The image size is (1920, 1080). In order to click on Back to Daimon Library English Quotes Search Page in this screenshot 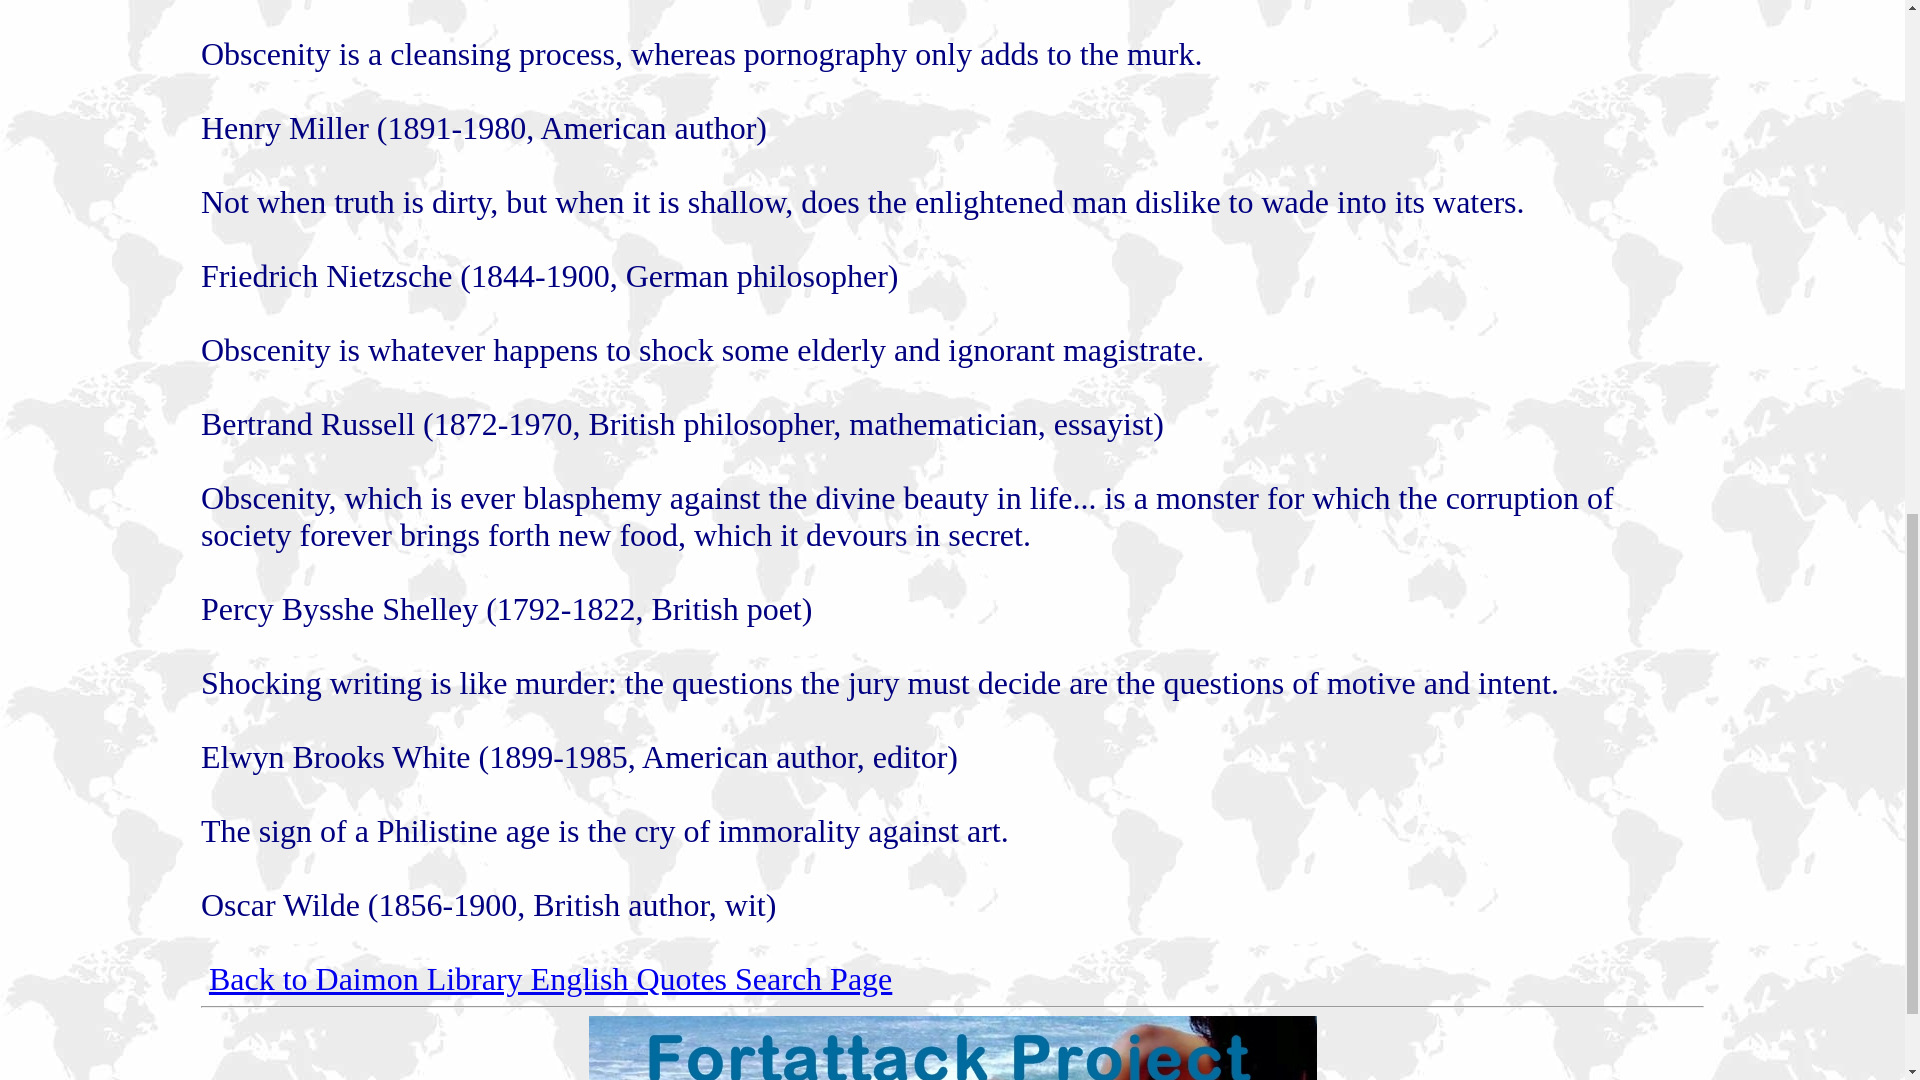, I will do `click(550, 978)`.